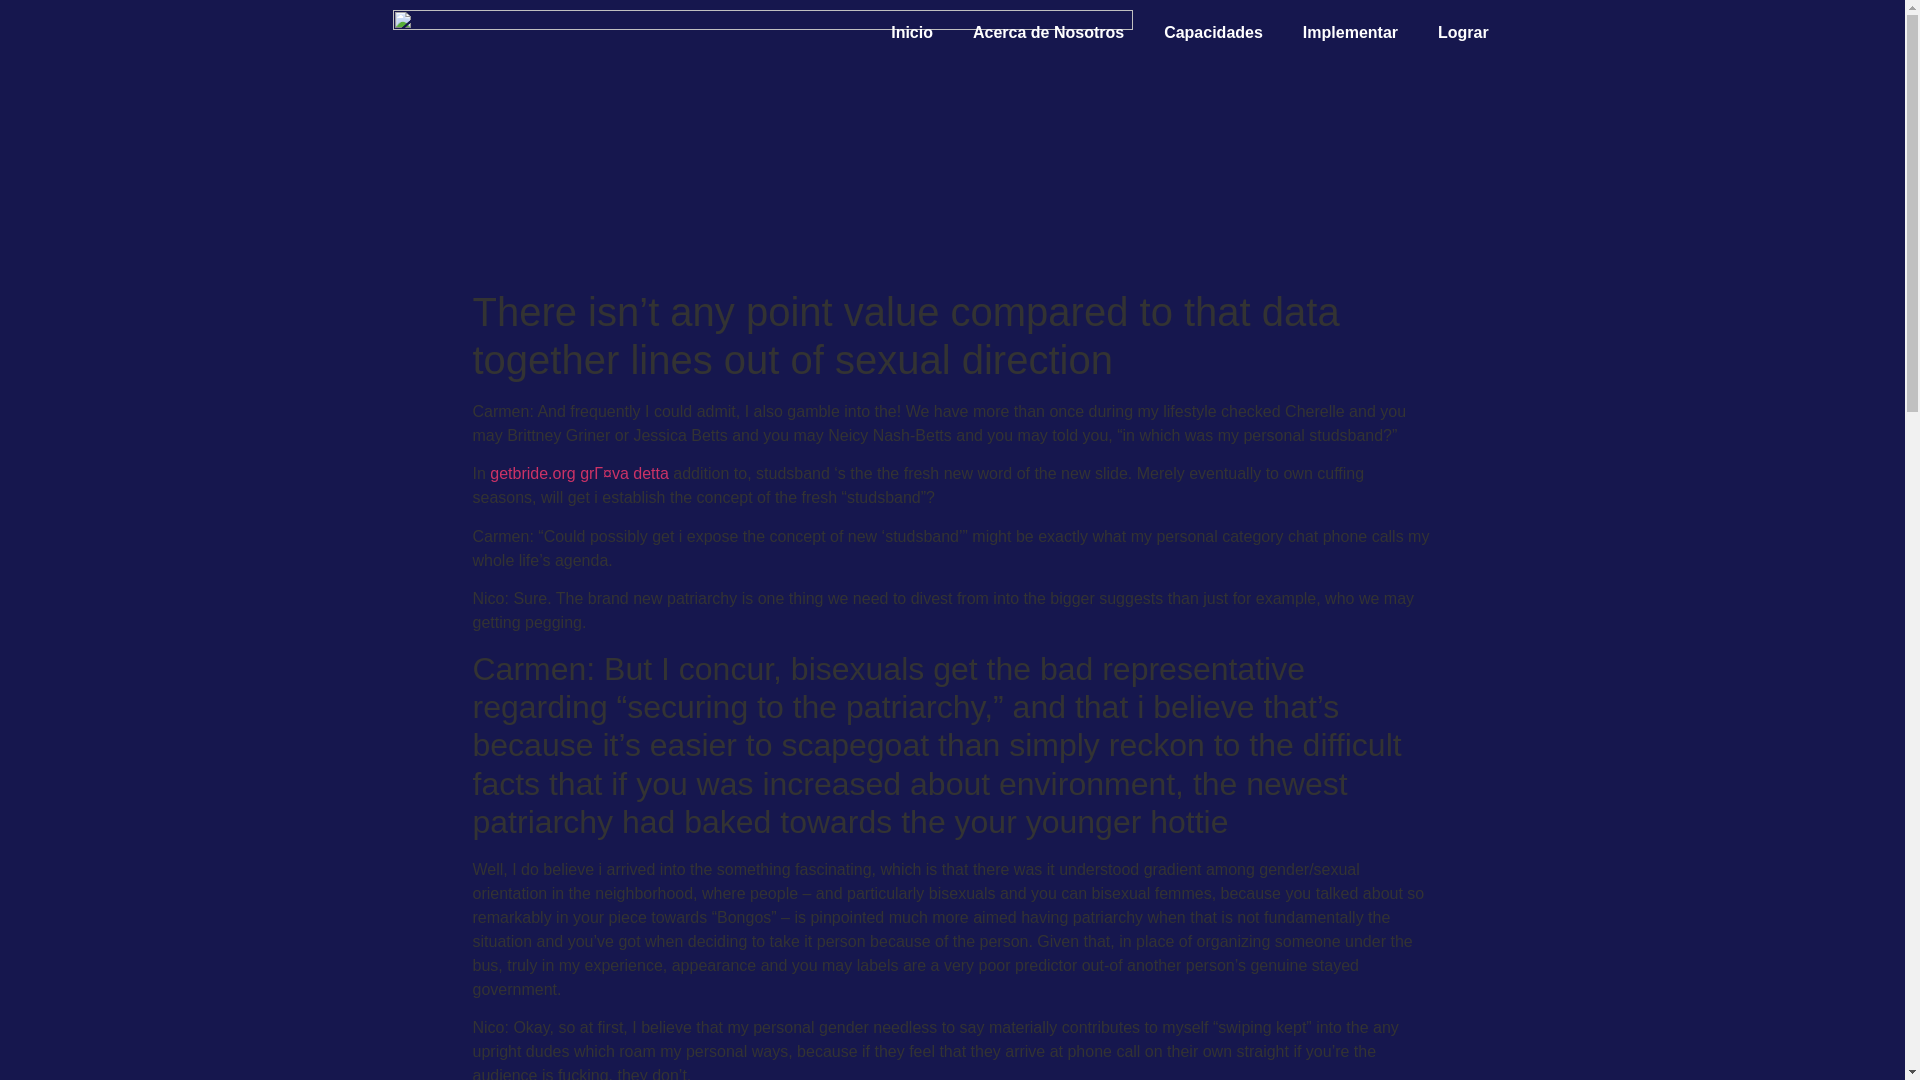 The height and width of the screenshot is (1080, 1920). What do you see at coordinates (1213, 32) in the screenshot?
I see `Capacidades` at bounding box center [1213, 32].